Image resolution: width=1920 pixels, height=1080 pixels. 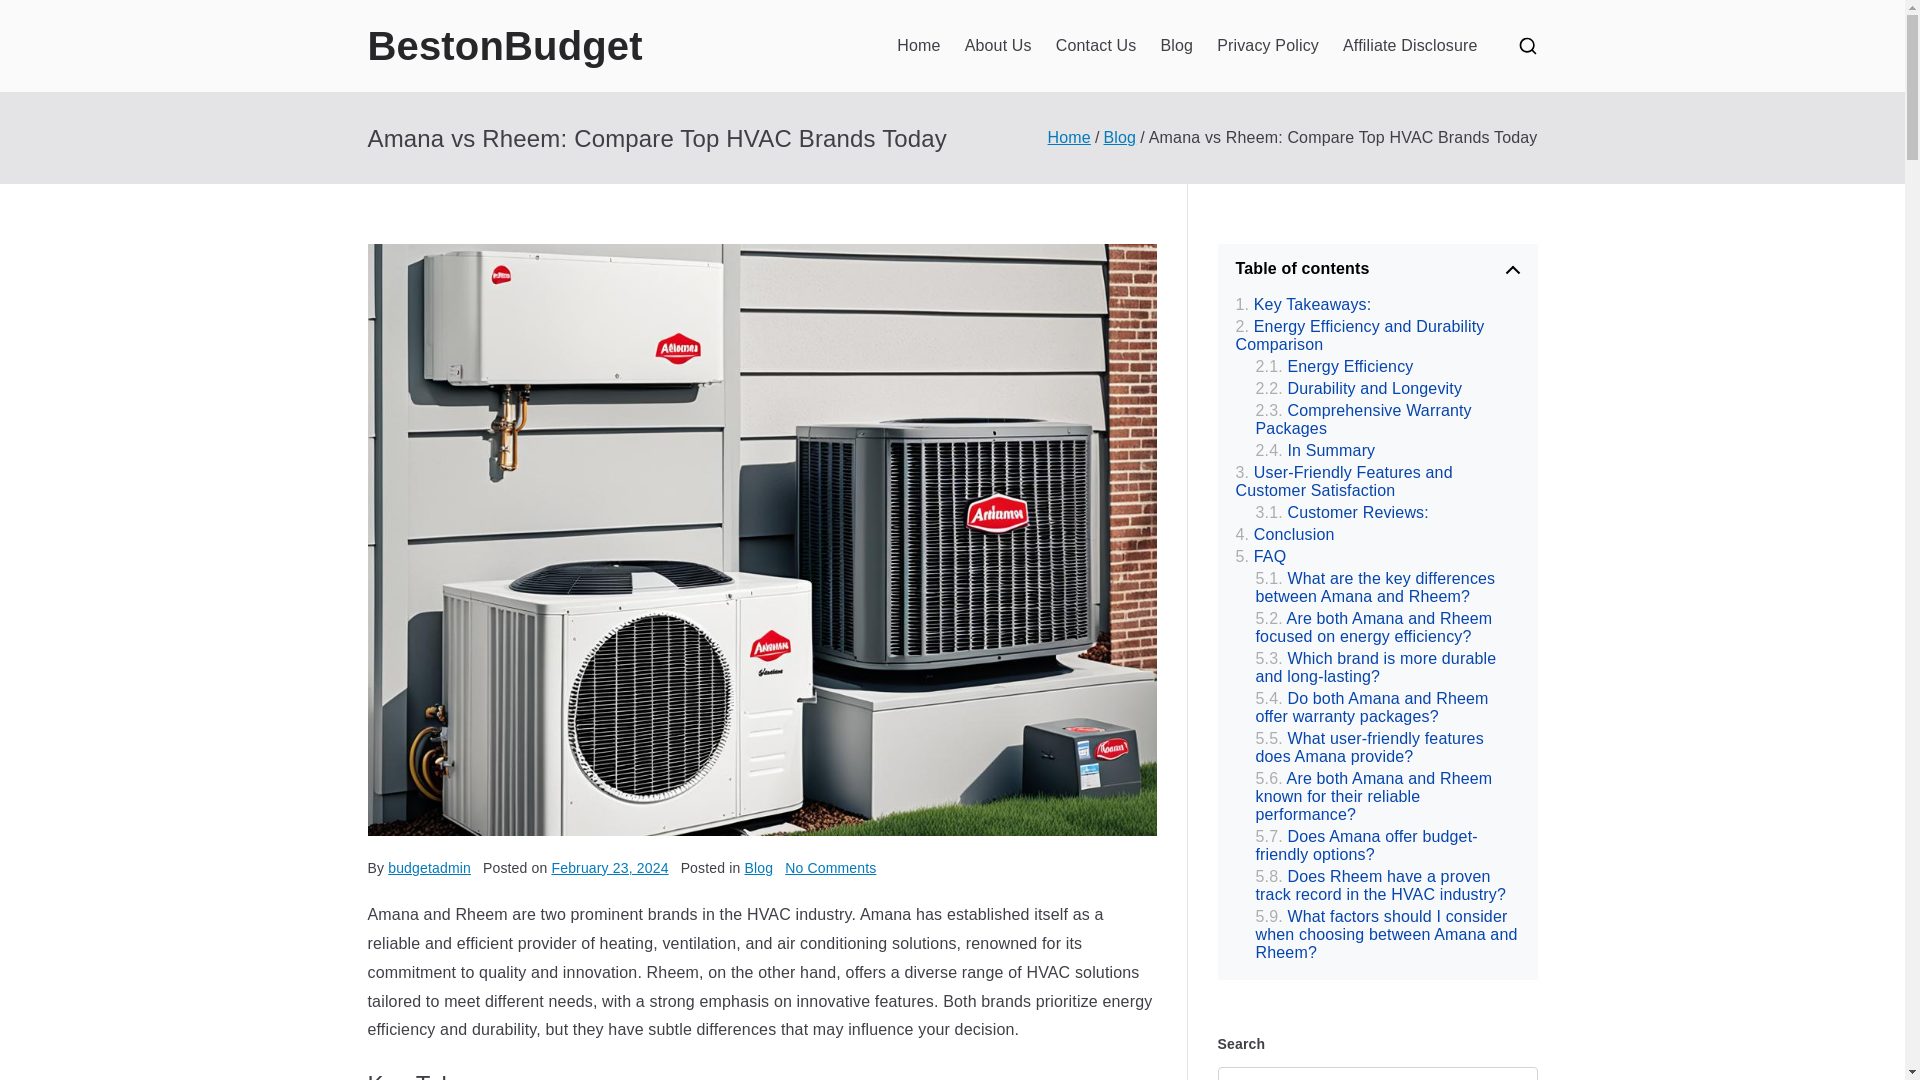 I want to click on Conclusion, so click(x=1285, y=534).